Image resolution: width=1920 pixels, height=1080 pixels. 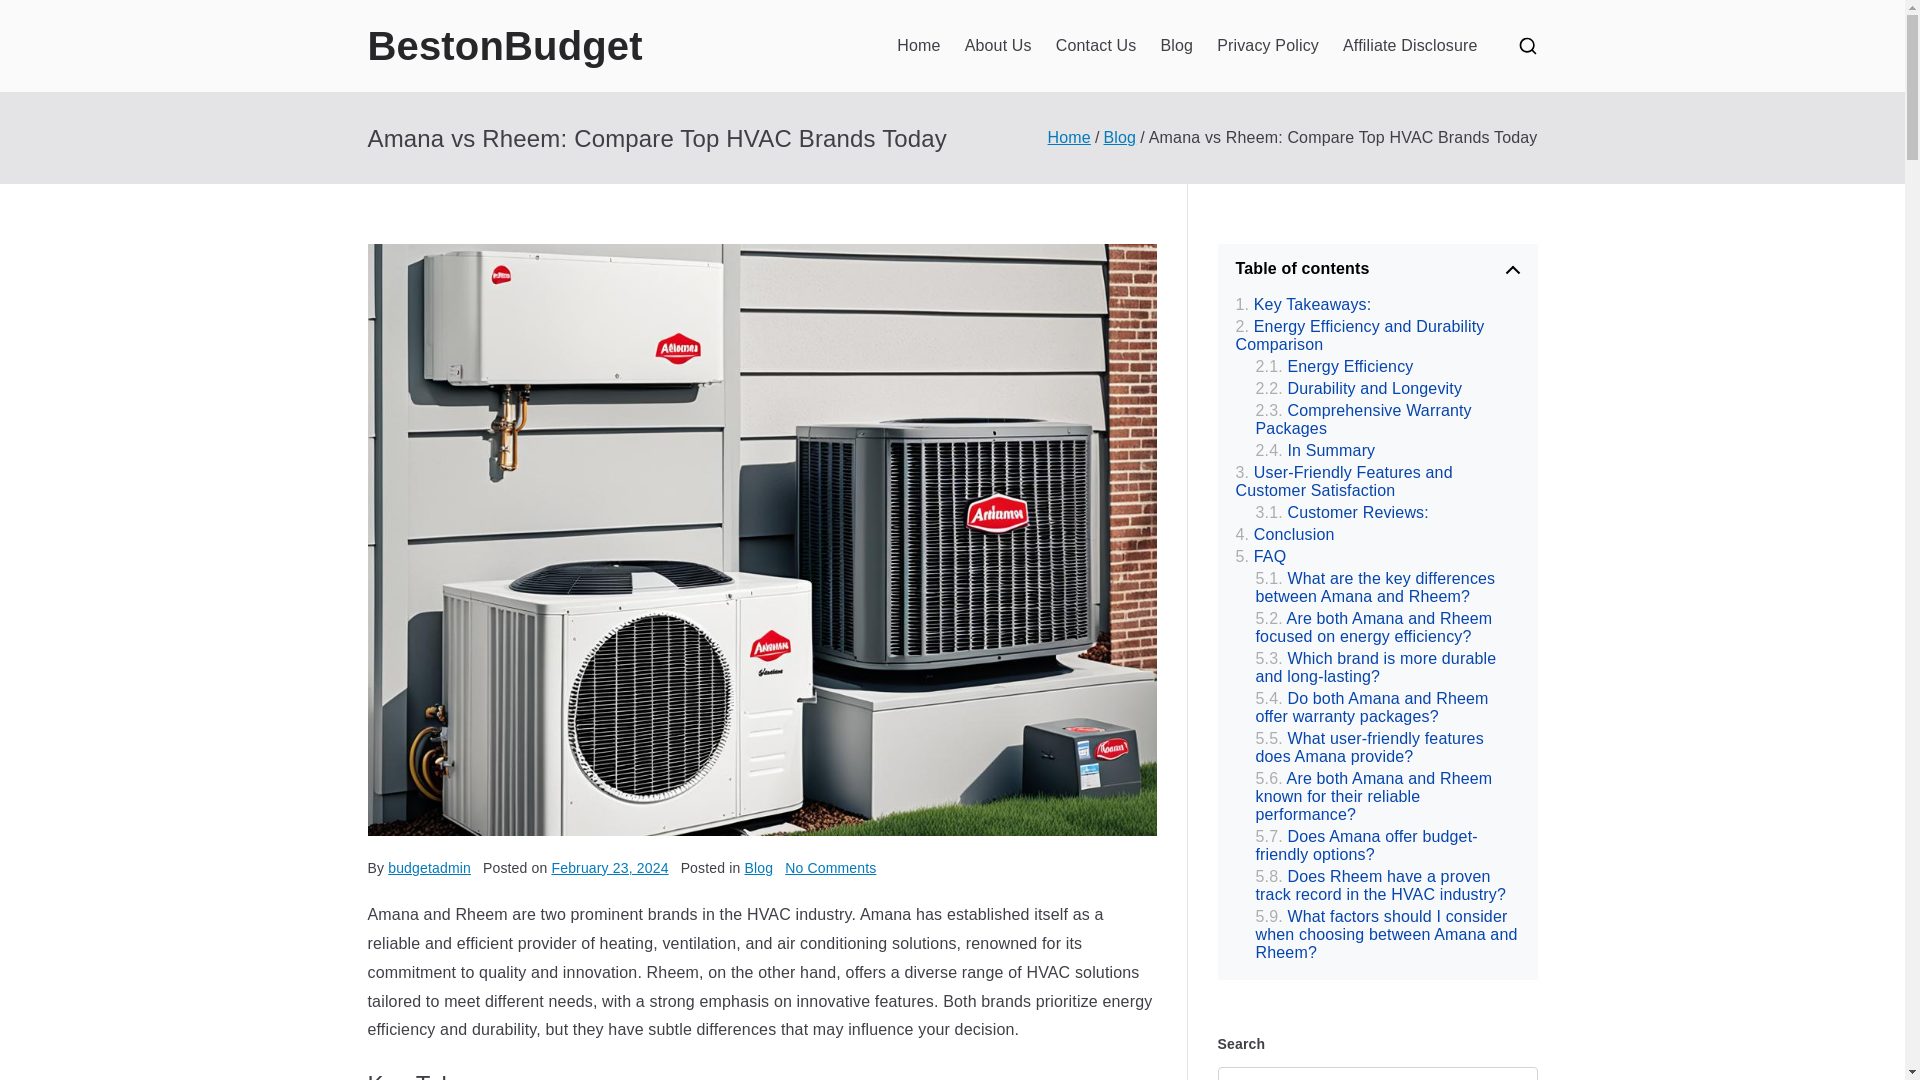 I want to click on Conclusion, so click(x=1285, y=534).